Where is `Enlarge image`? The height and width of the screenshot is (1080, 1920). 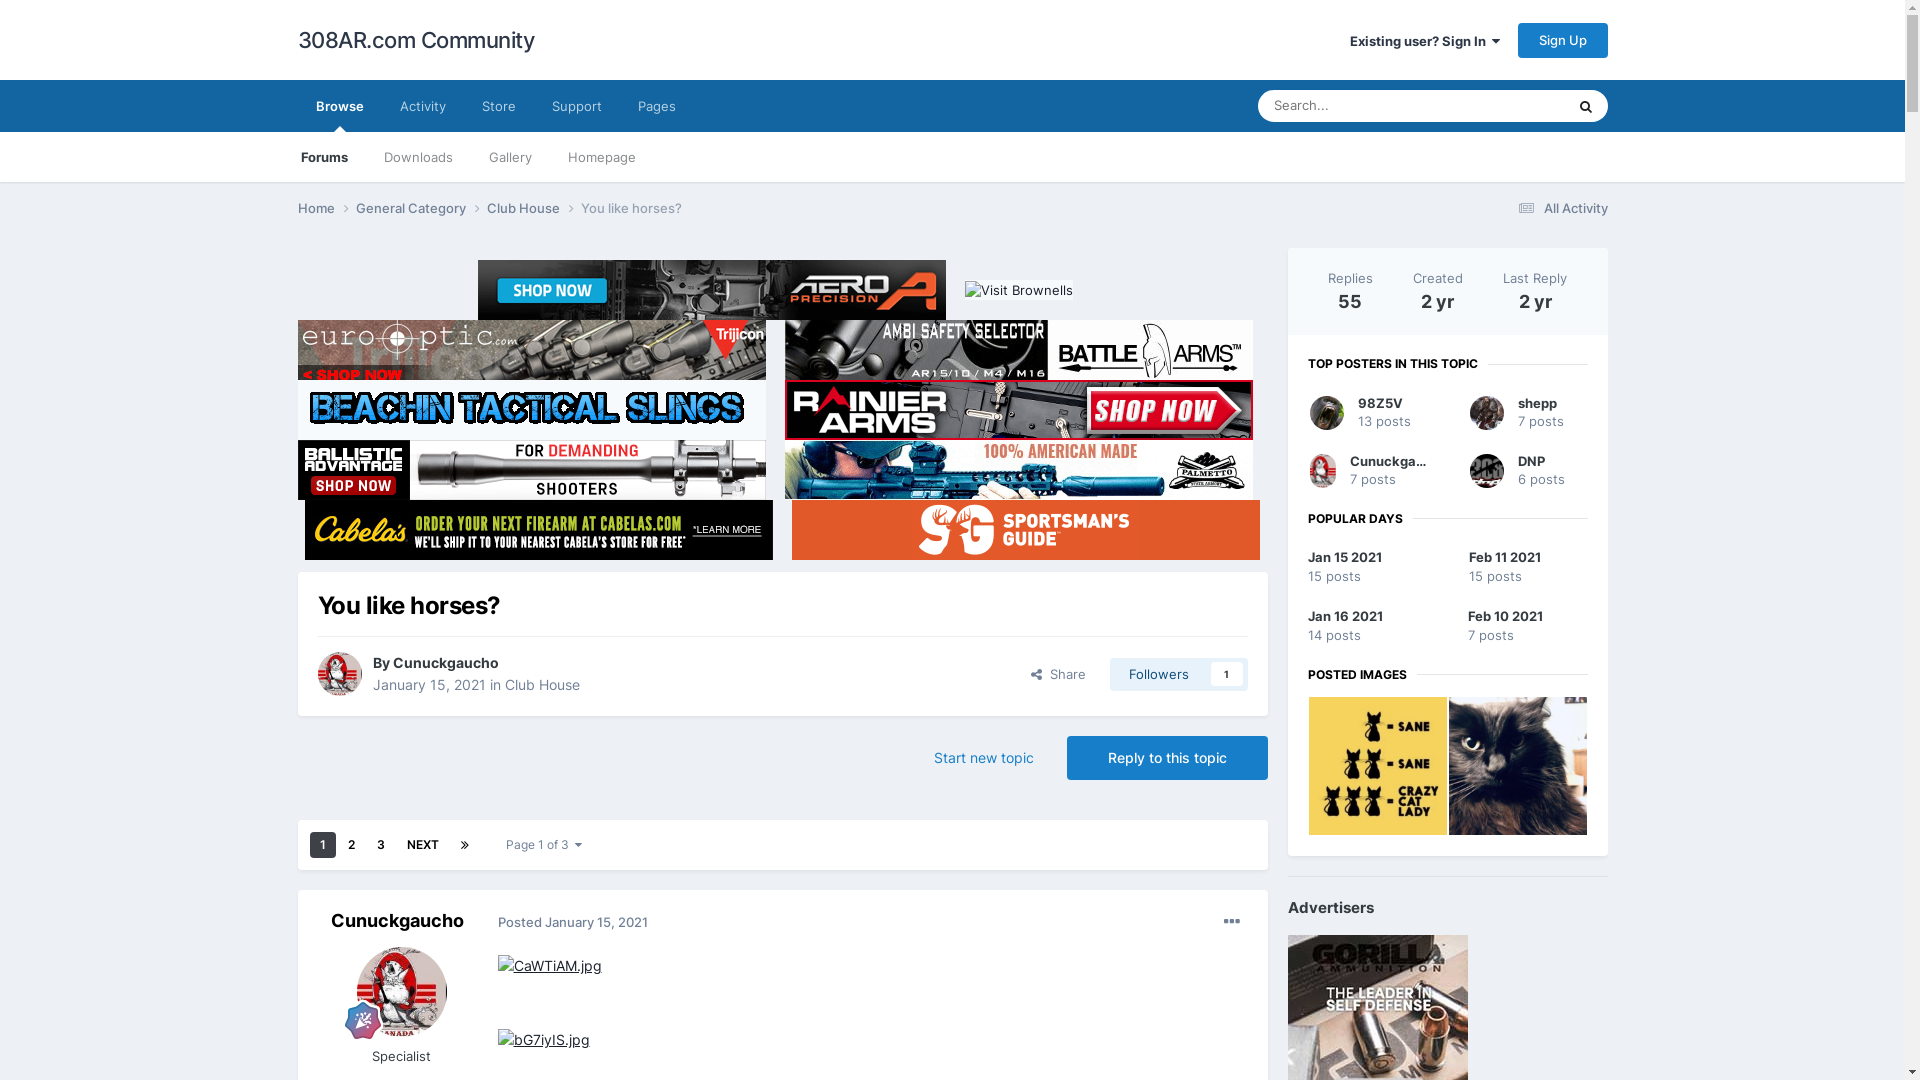 Enlarge image is located at coordinates (550, 964).